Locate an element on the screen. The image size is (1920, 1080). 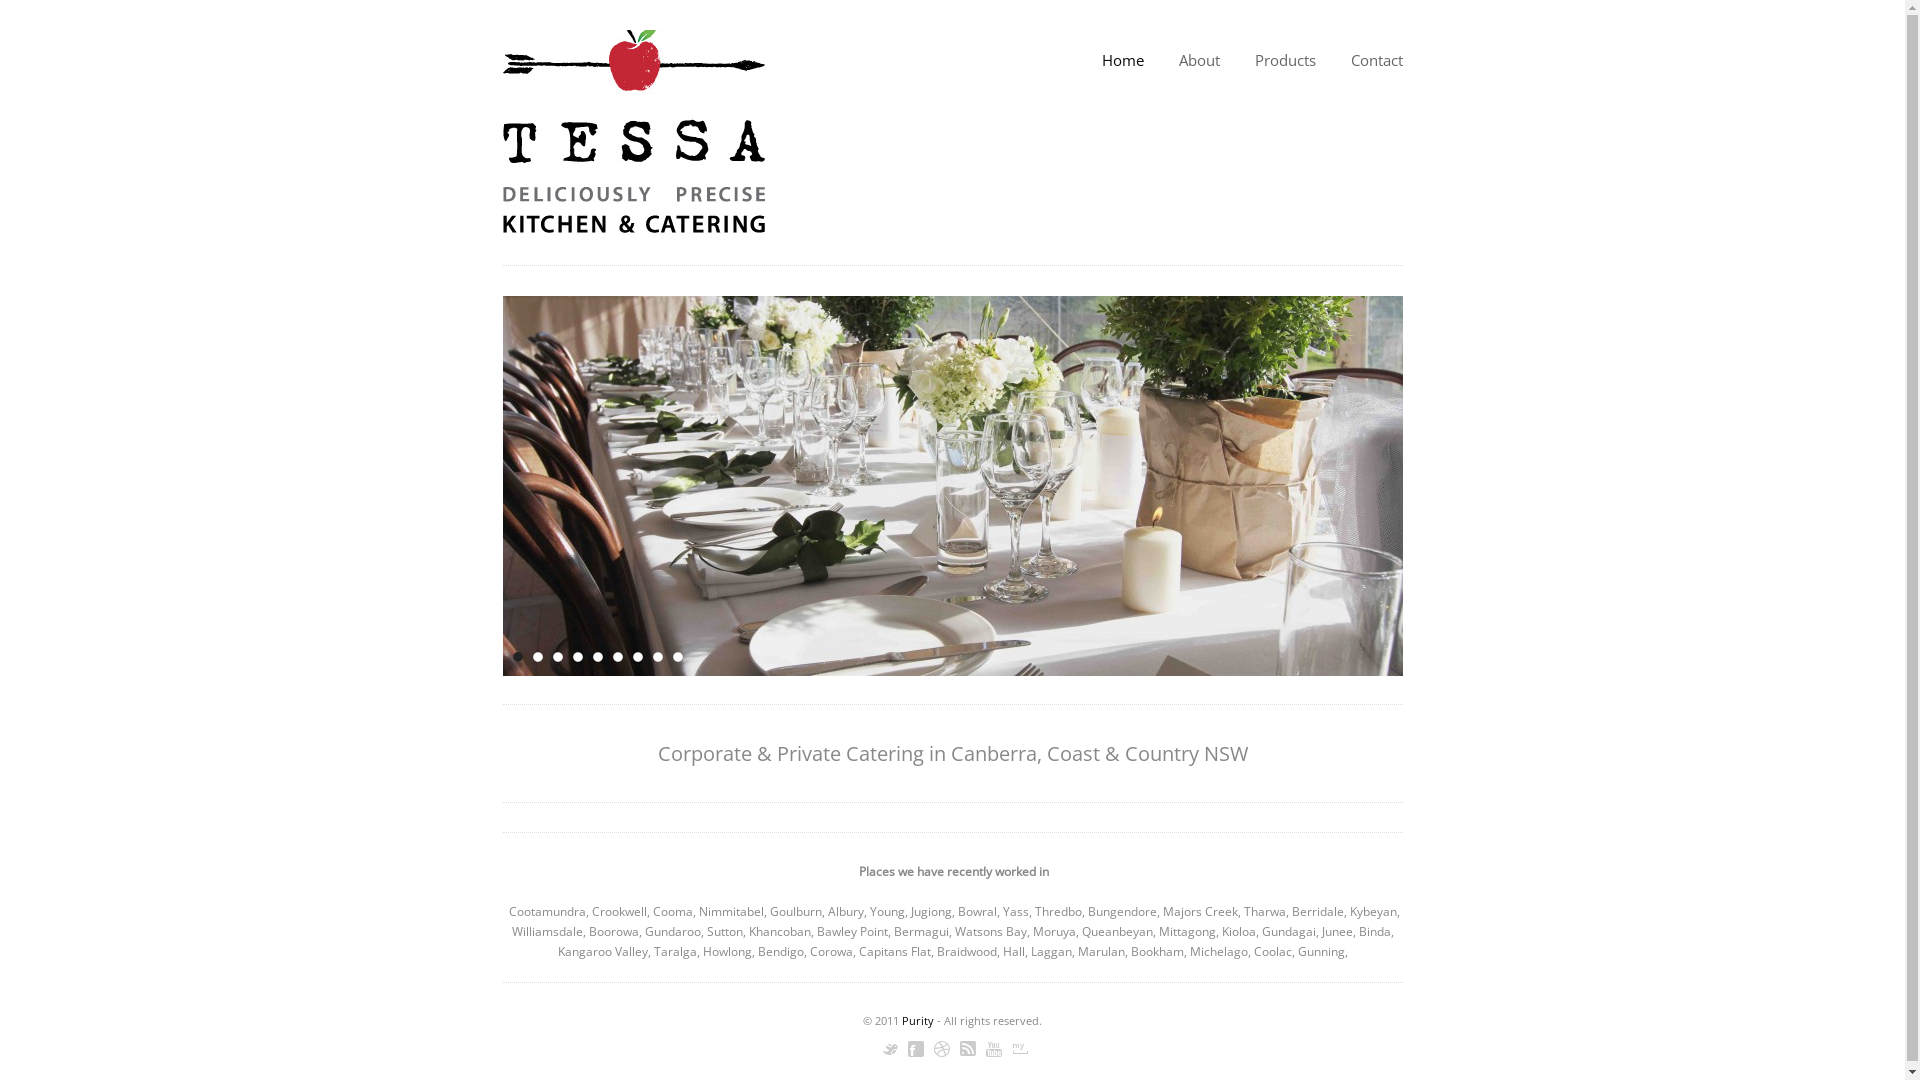
3 is located at coordinates (557, 657).